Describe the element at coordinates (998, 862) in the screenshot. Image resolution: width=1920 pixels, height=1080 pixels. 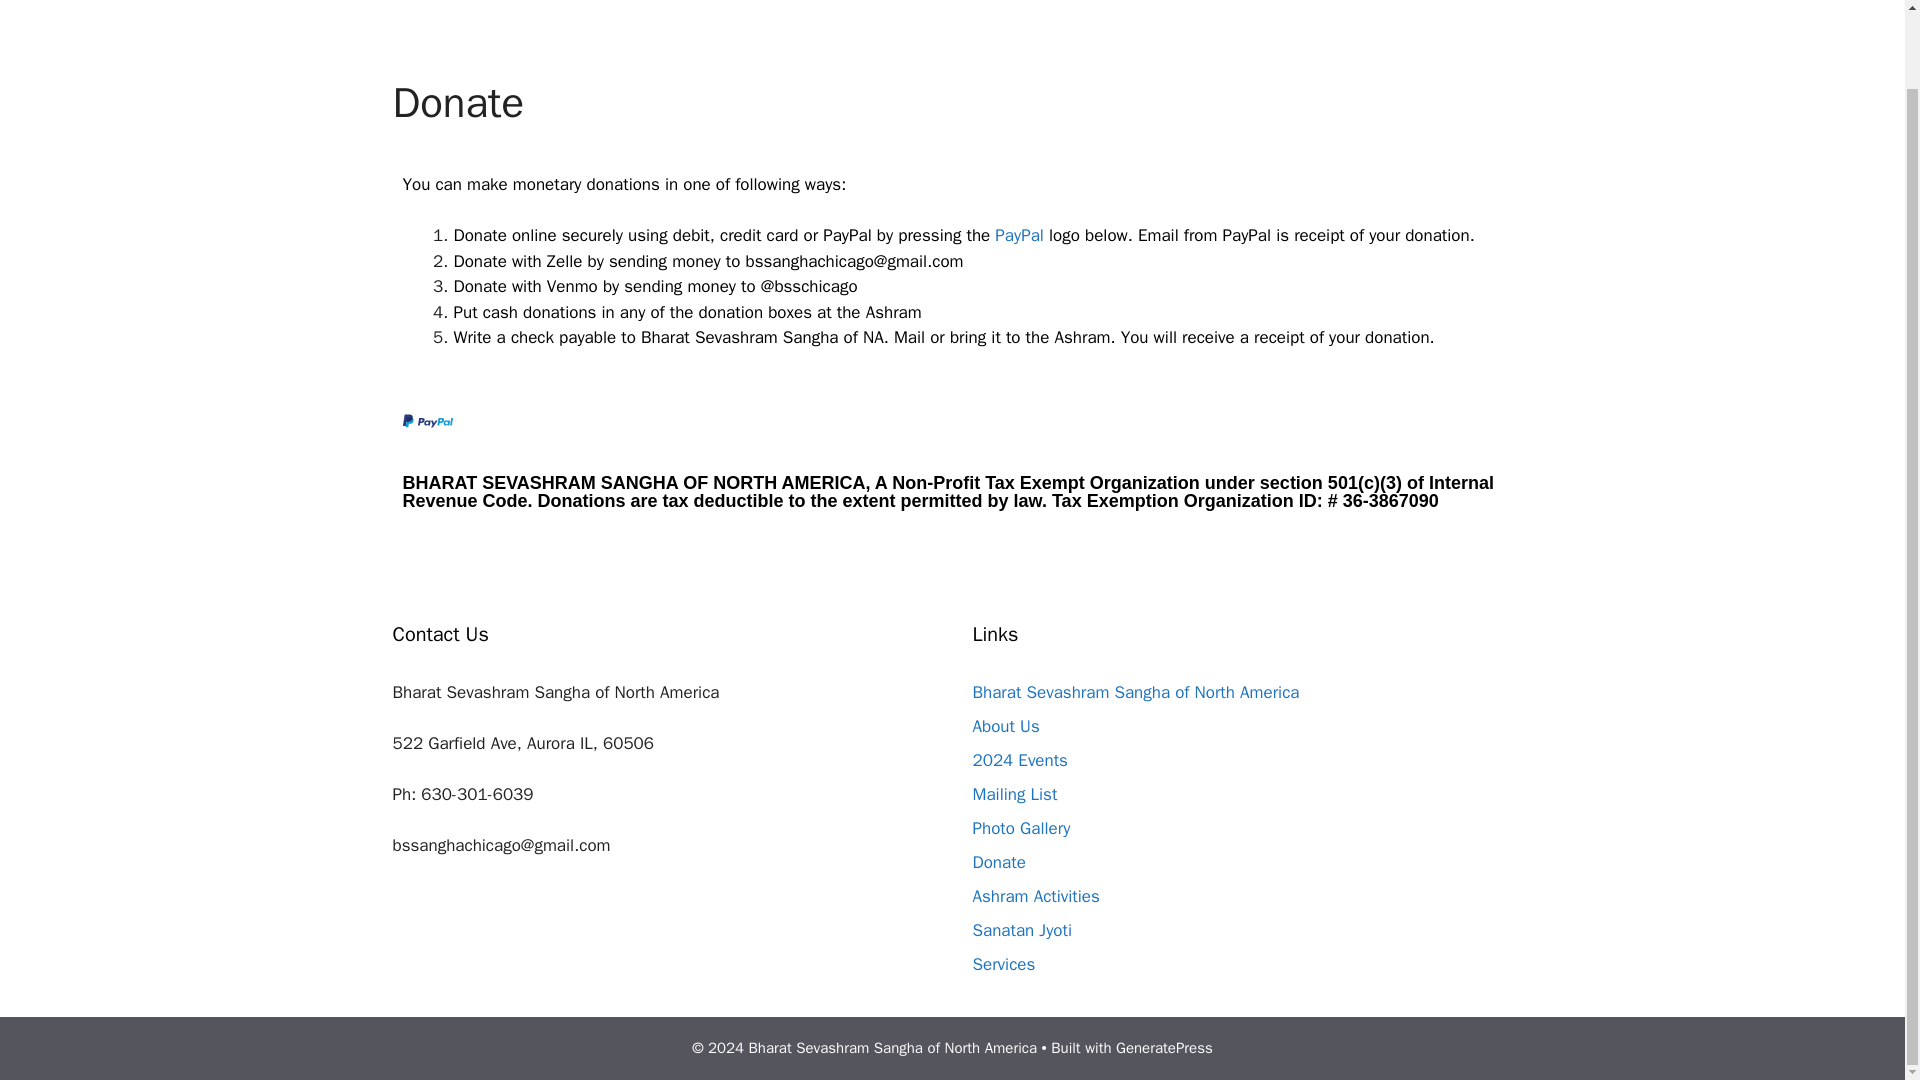
I see `Donate` at that location.